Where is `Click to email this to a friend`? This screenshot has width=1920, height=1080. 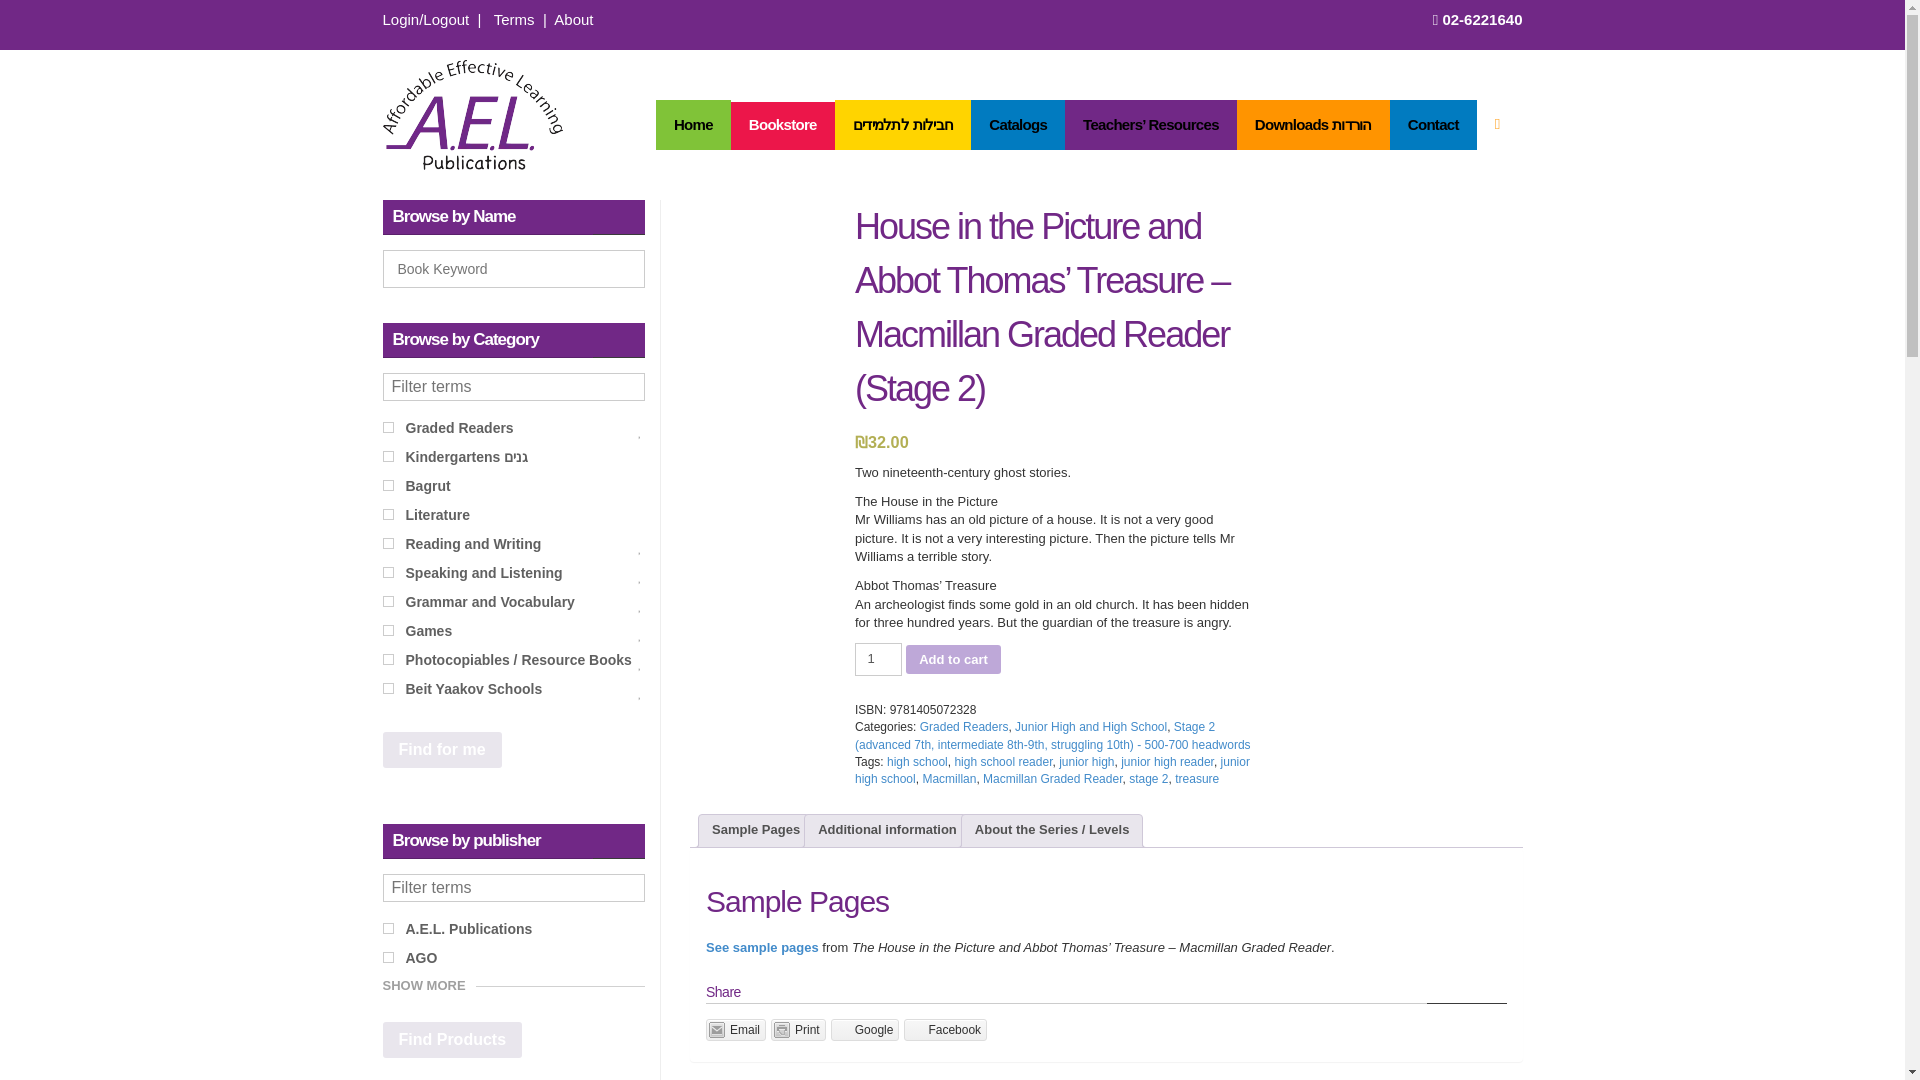 Click to email this to a friend is located at coordinates (736, 1030).